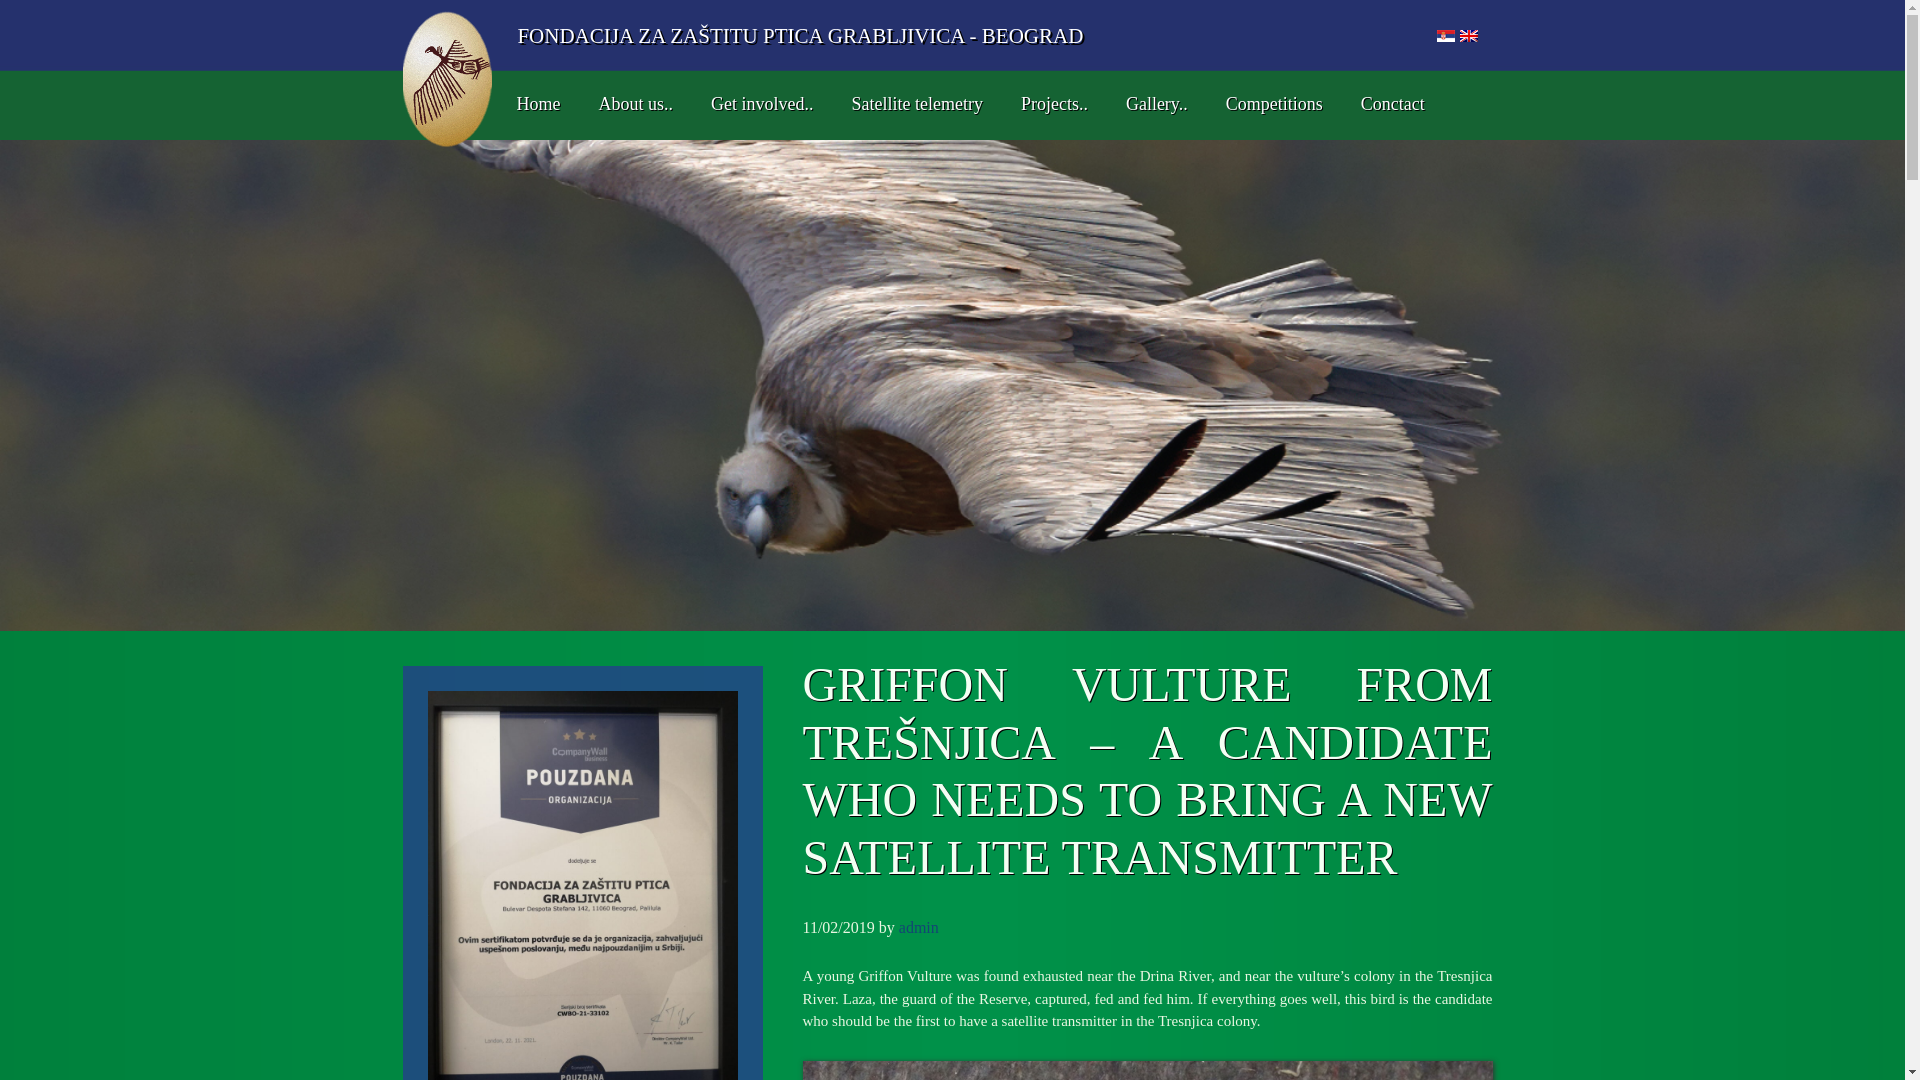 Image resolution: width=1920 pixels, height=1080 pixels. What do you see at coordinates (1468, 36) in the screenshot?
I see `English` at bounding box center [1468, 36].